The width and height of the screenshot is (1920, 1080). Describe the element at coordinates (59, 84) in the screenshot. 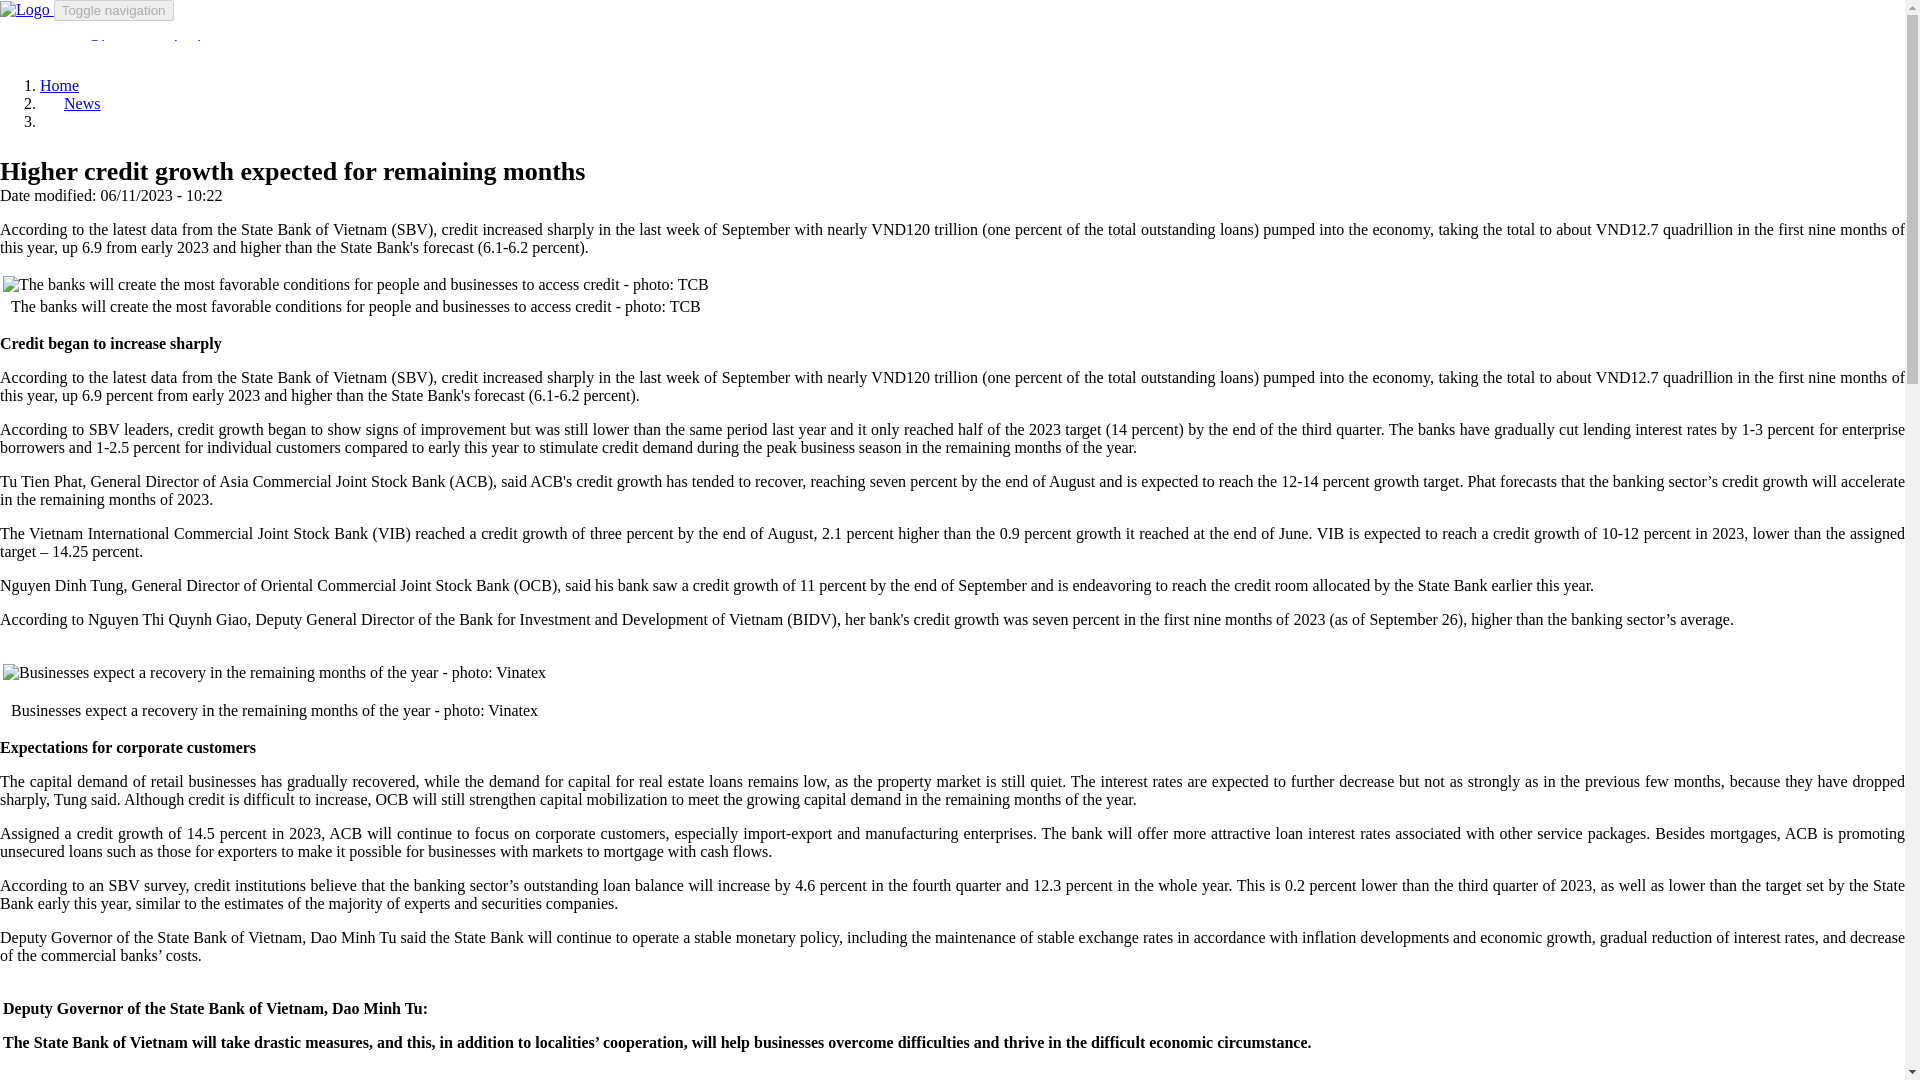

I see `Home` at that location.